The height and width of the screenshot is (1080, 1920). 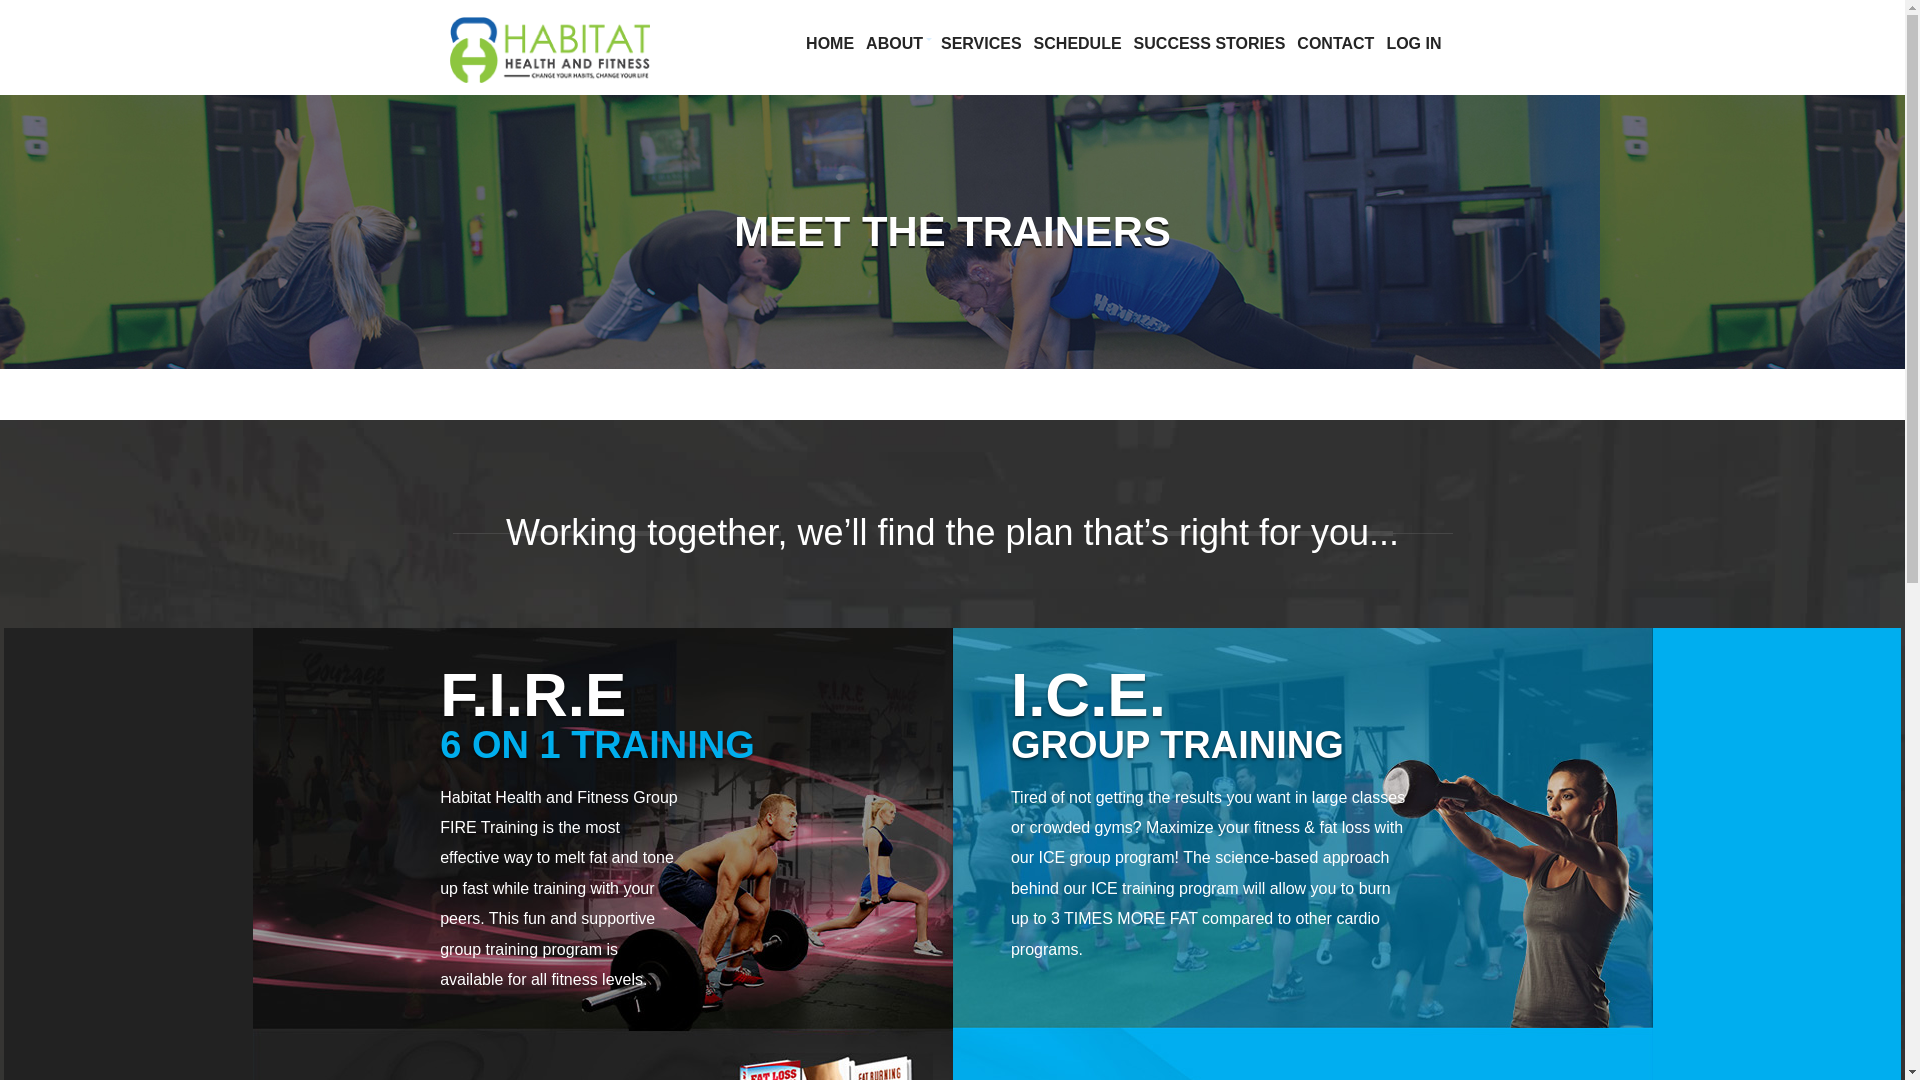 I want to click on Habitat Health and Fitness, so click(x=554, y=76).